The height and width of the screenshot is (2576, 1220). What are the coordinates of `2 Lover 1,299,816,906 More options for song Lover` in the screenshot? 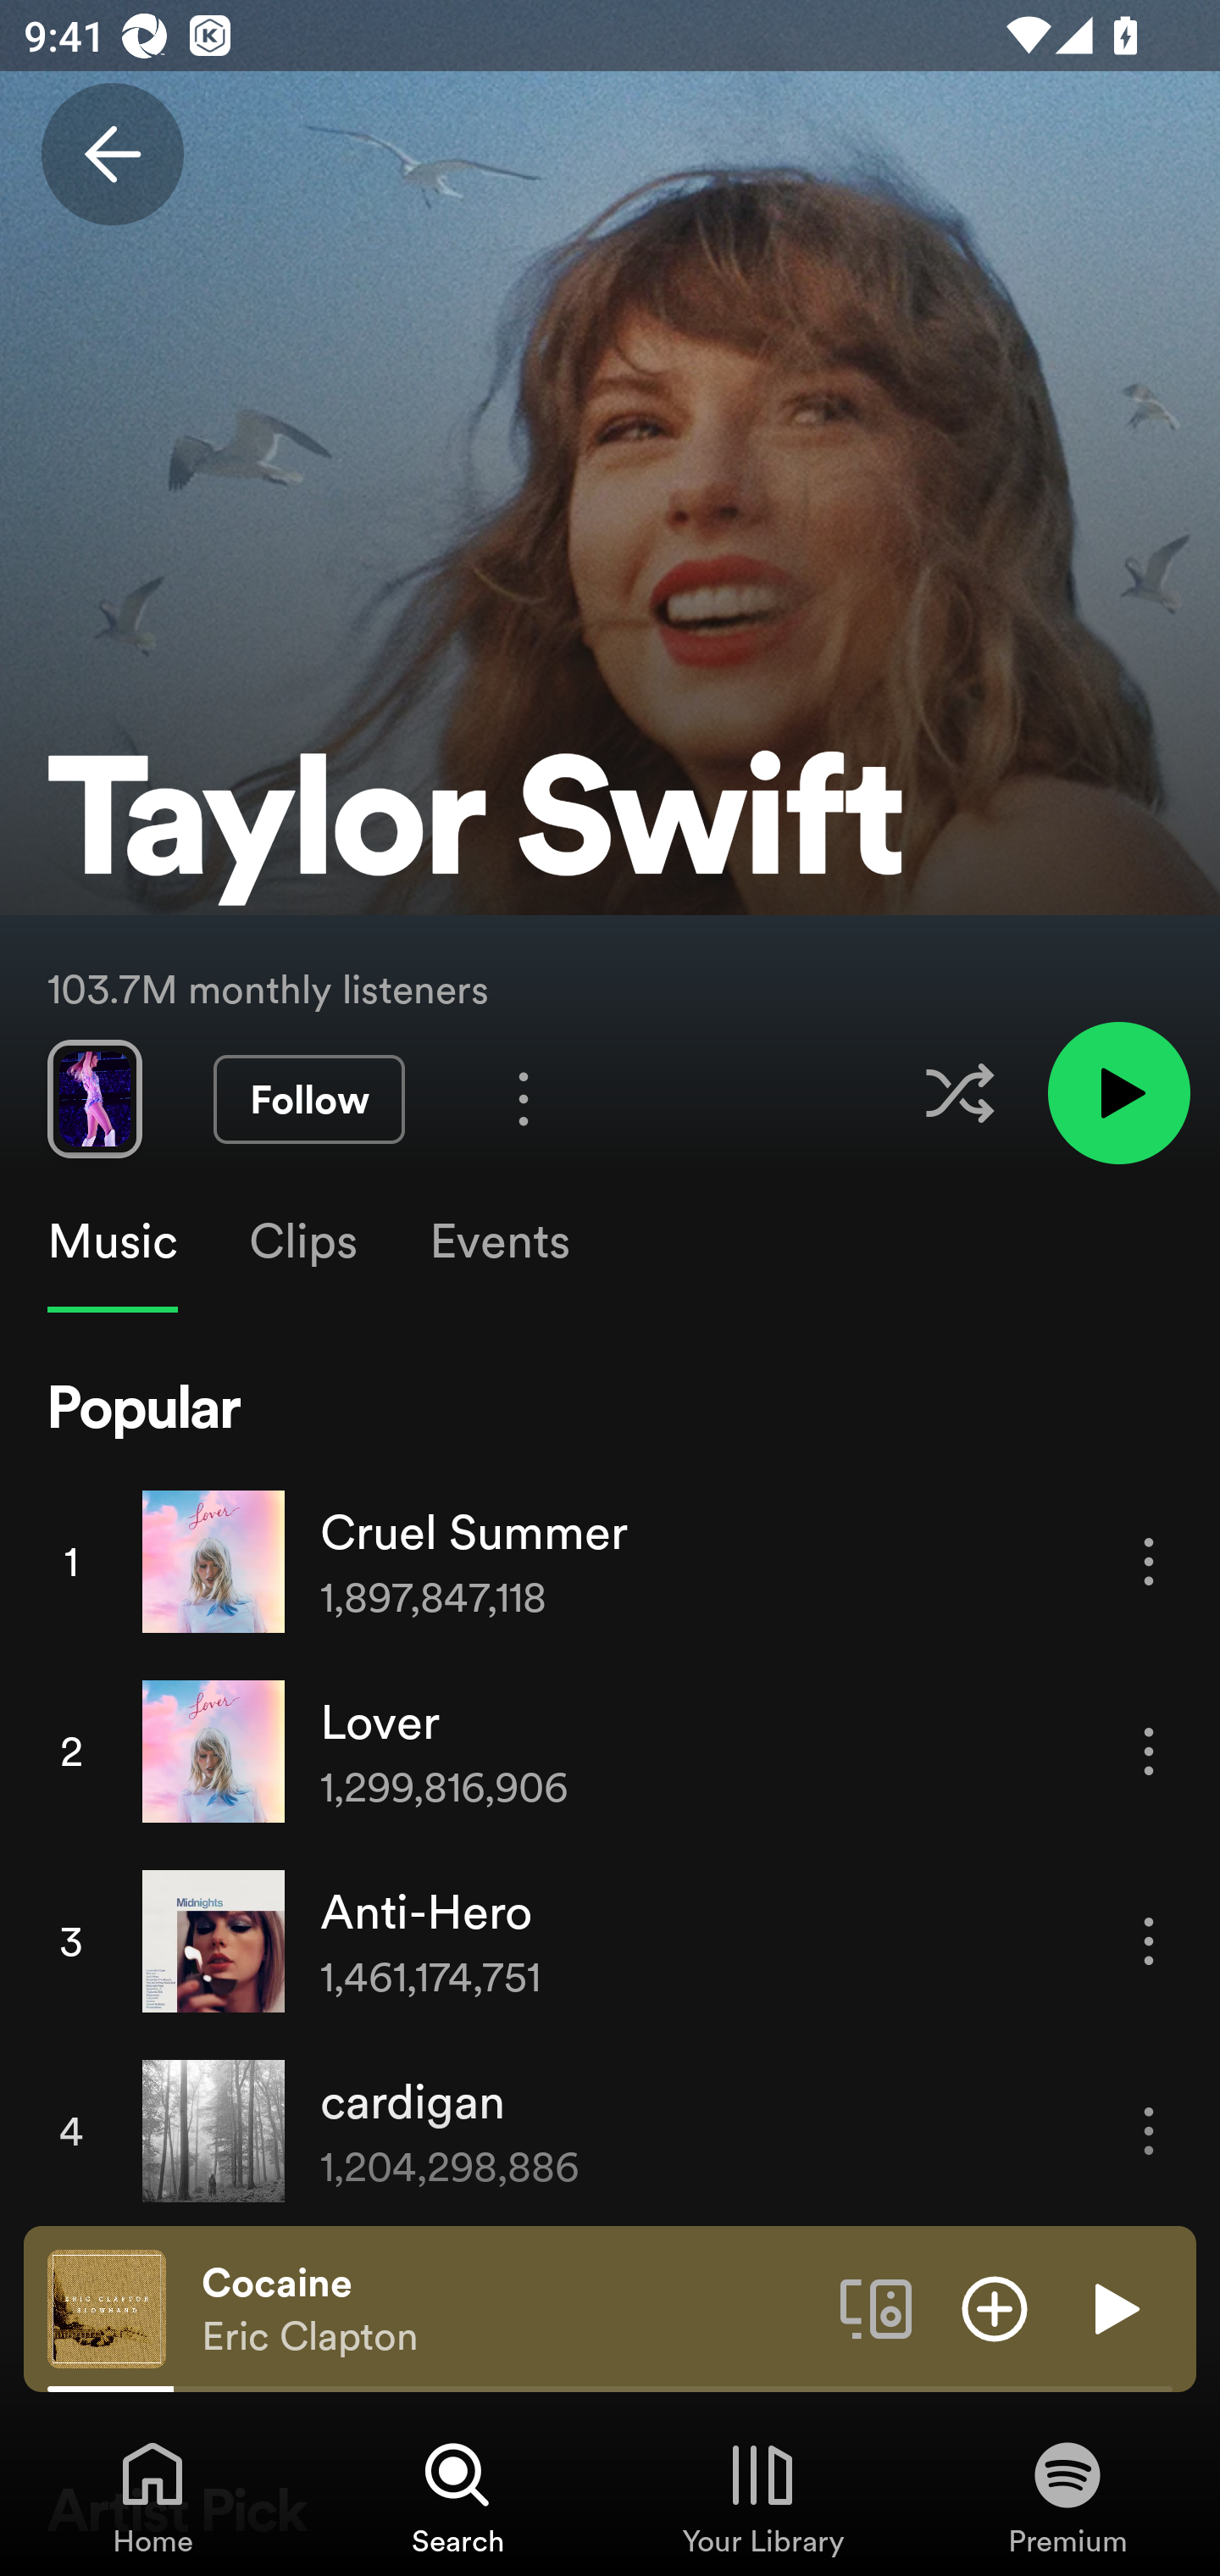 It's located at (610, 1751).